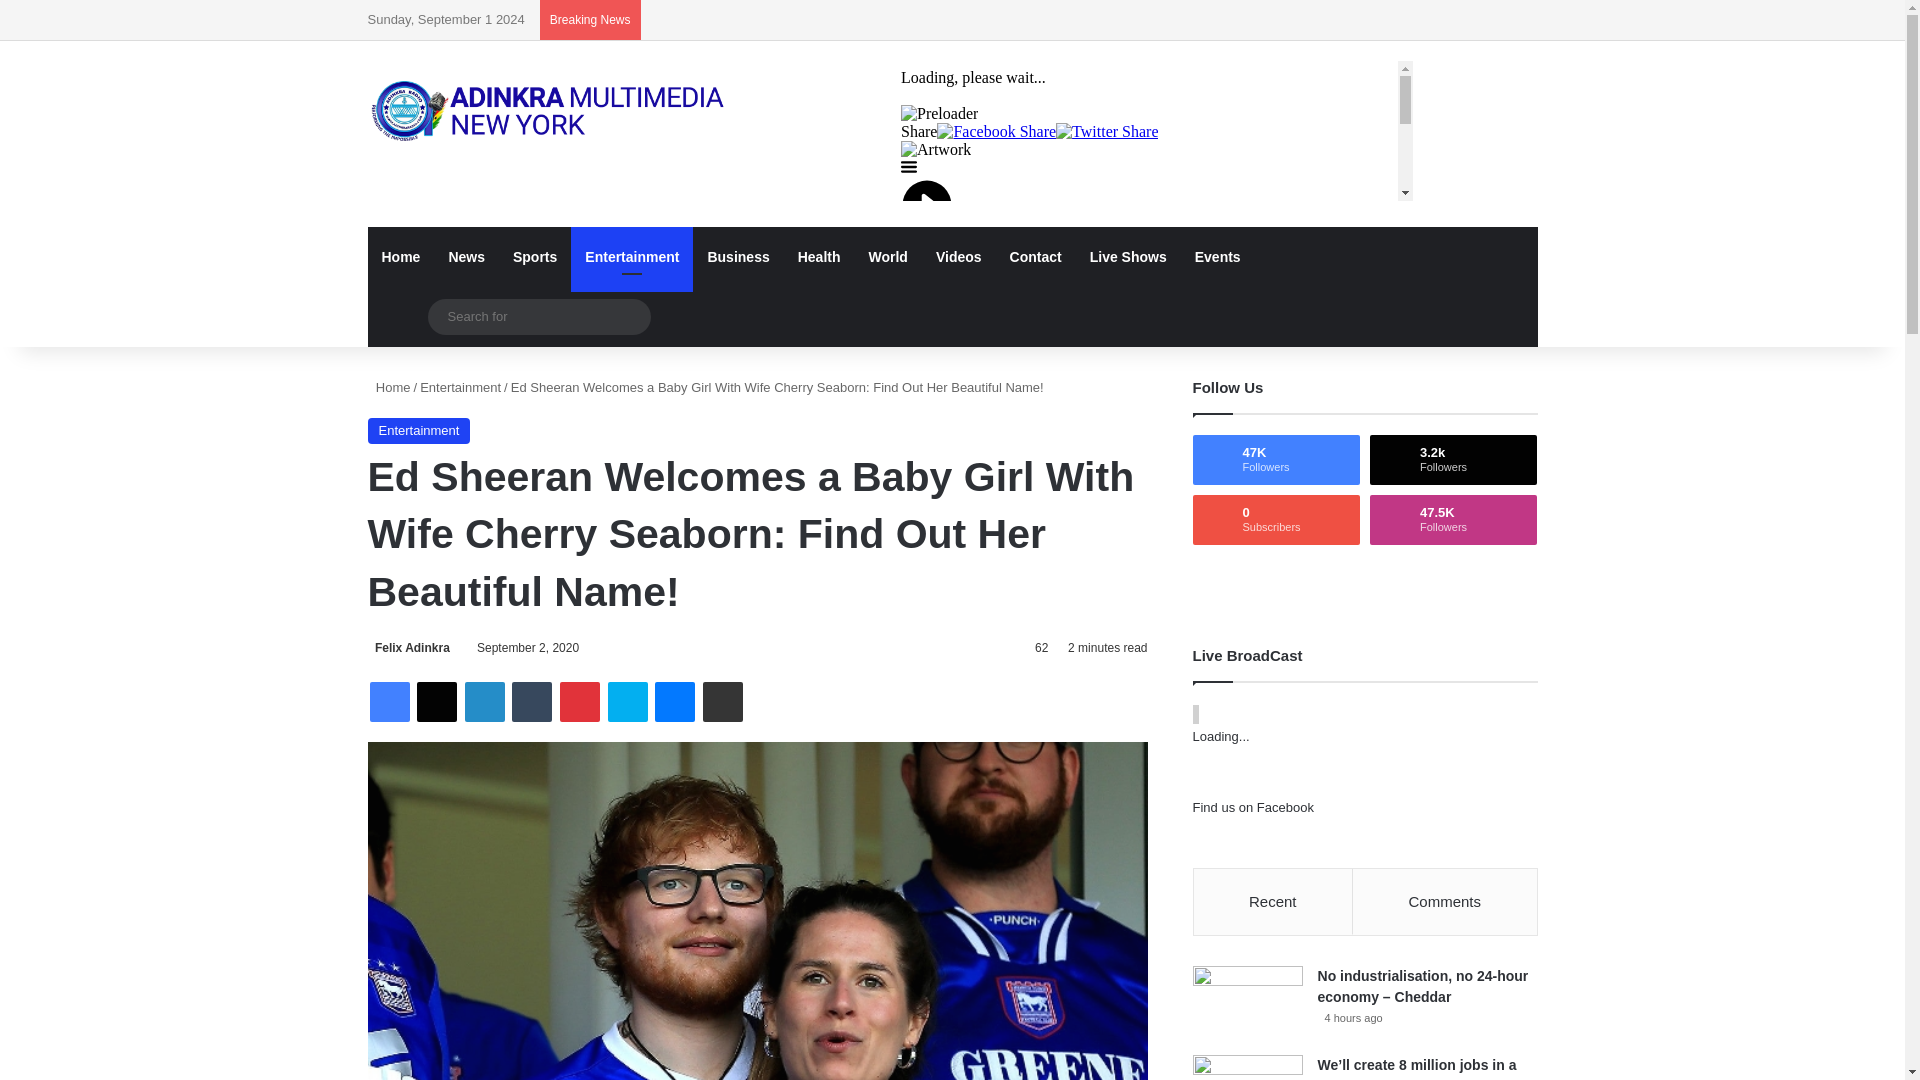 The height and width of the screenshot is (1080, 1920). Describe the element at coordinates (580, 702) in the screenshot. I see `Pinterest` at that location.